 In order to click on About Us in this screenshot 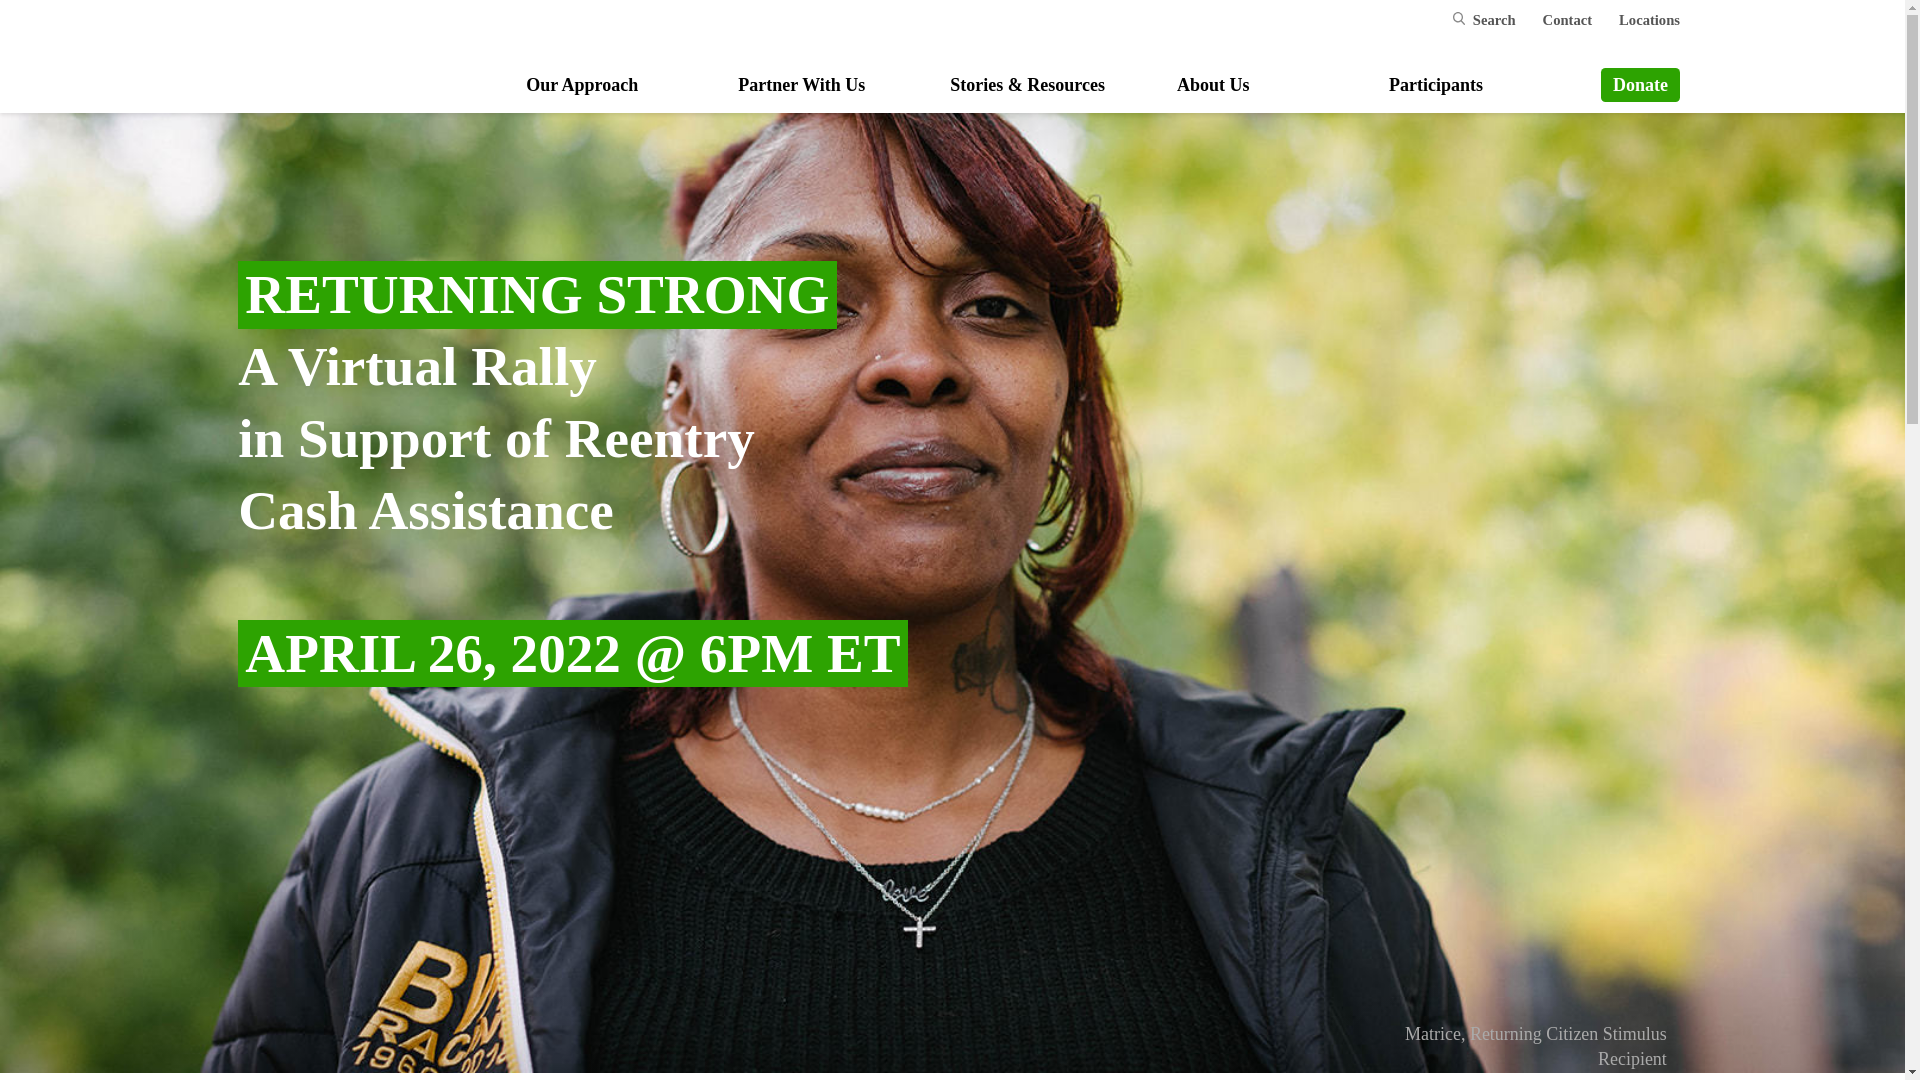, I will do `click(1212, 86)`.